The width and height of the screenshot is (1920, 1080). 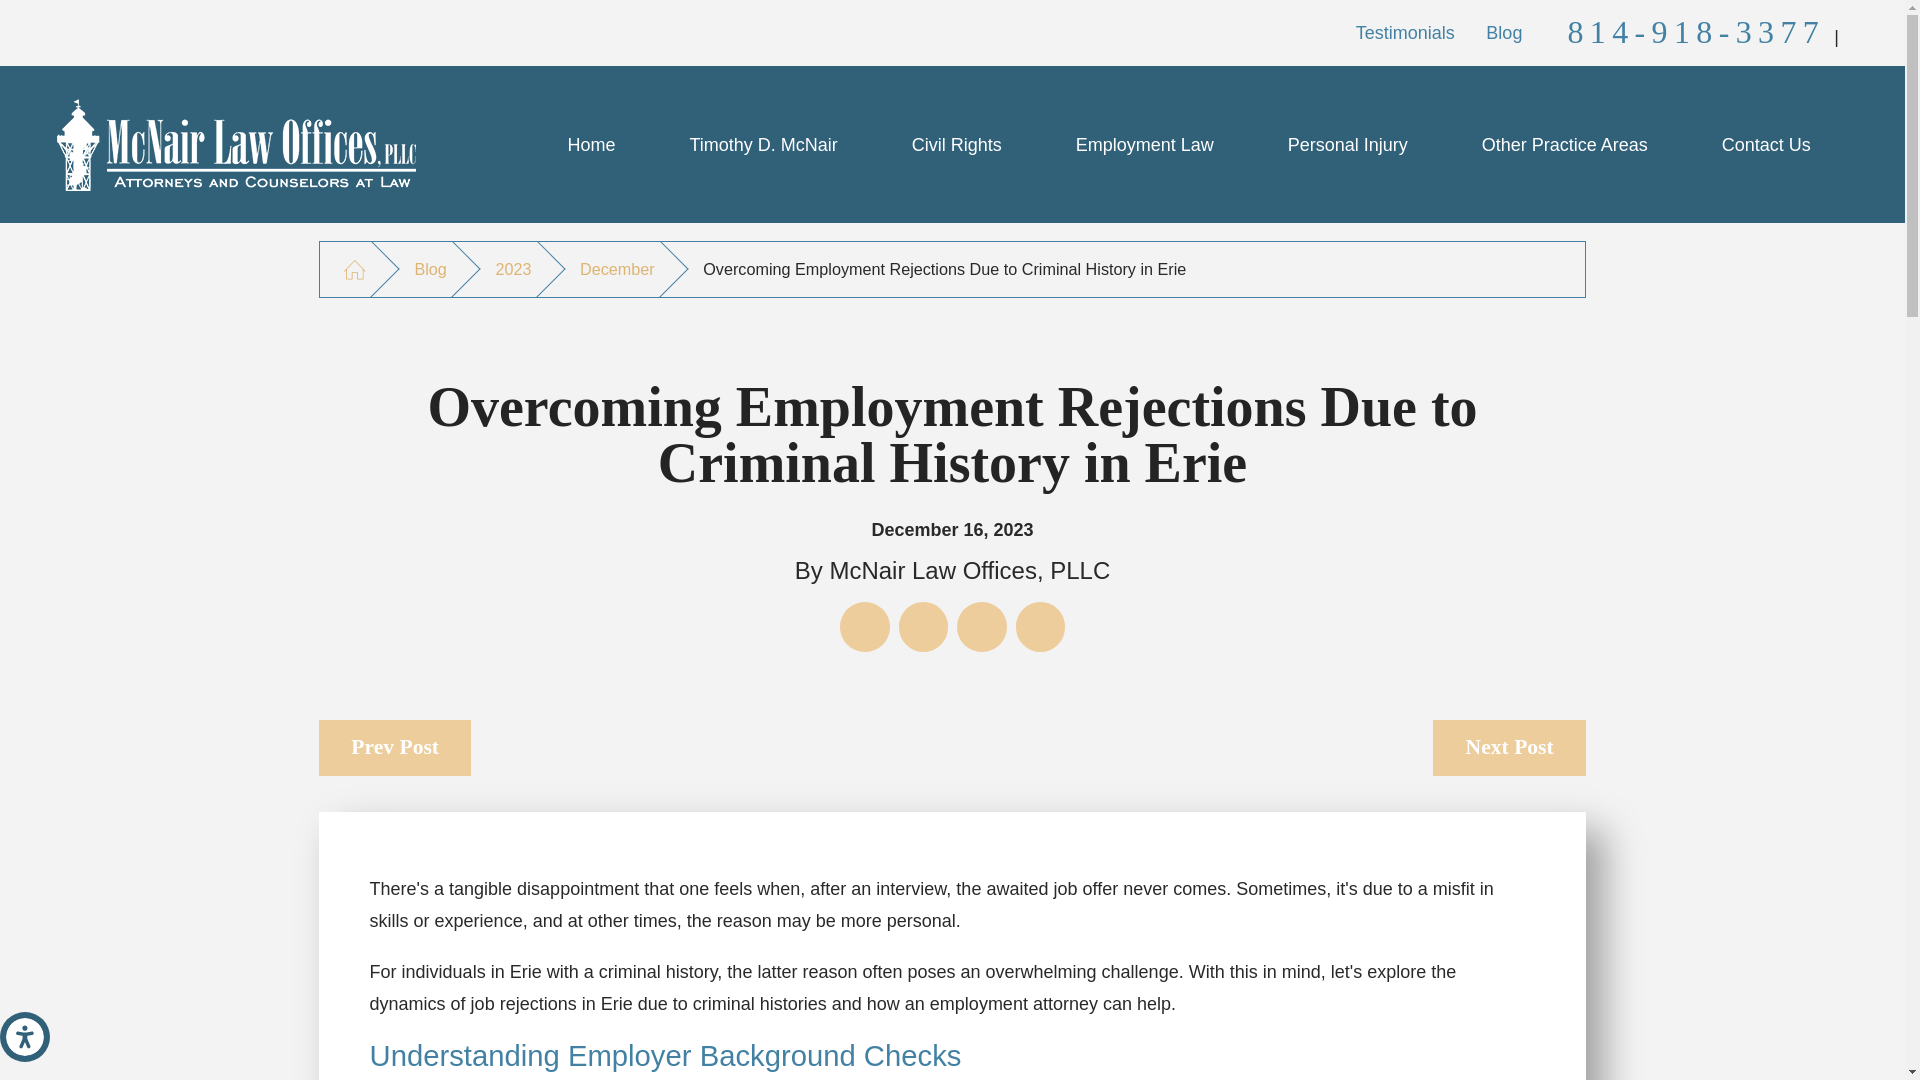 What do you see at coordinates (1144, 144) in the screenshot?
I see `Employment Law` at bounding box center [1144, 144].